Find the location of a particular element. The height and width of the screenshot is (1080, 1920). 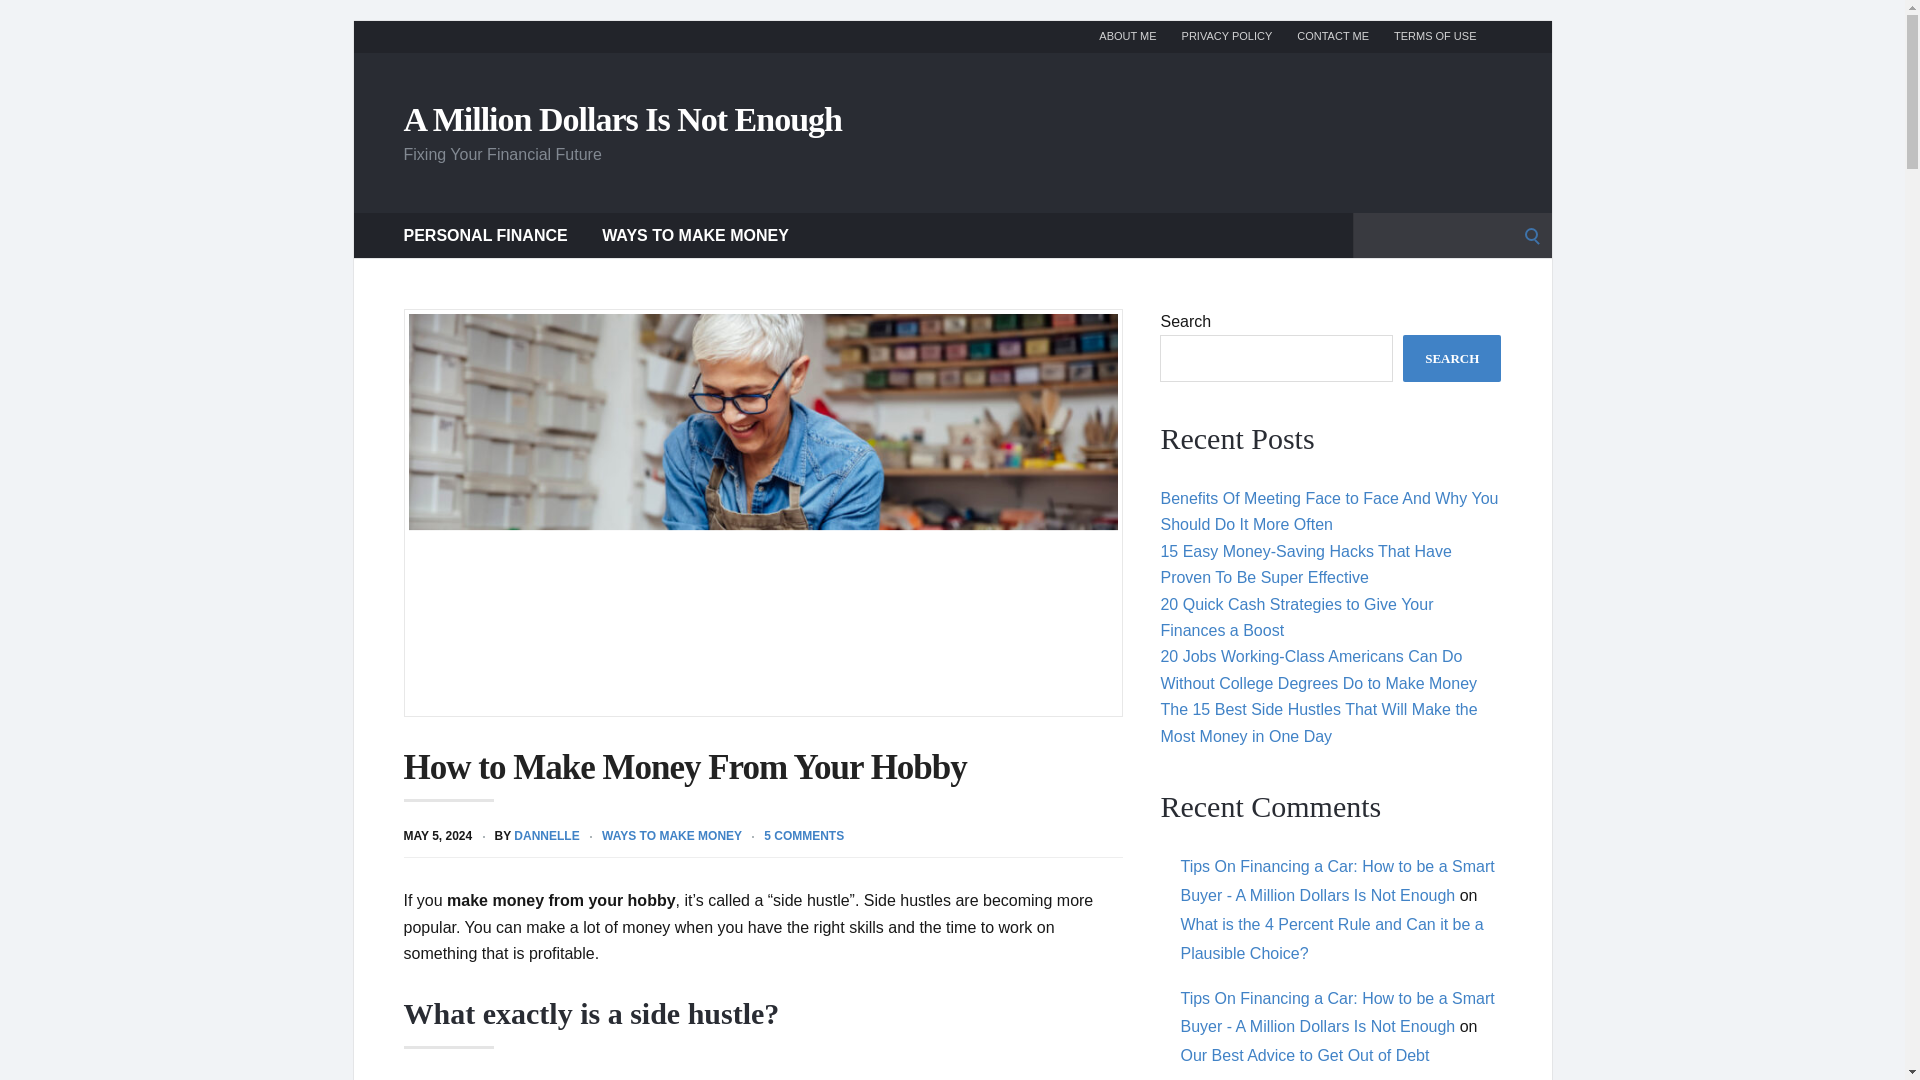

ABOUT ME is located at coordinates (1126, 36).